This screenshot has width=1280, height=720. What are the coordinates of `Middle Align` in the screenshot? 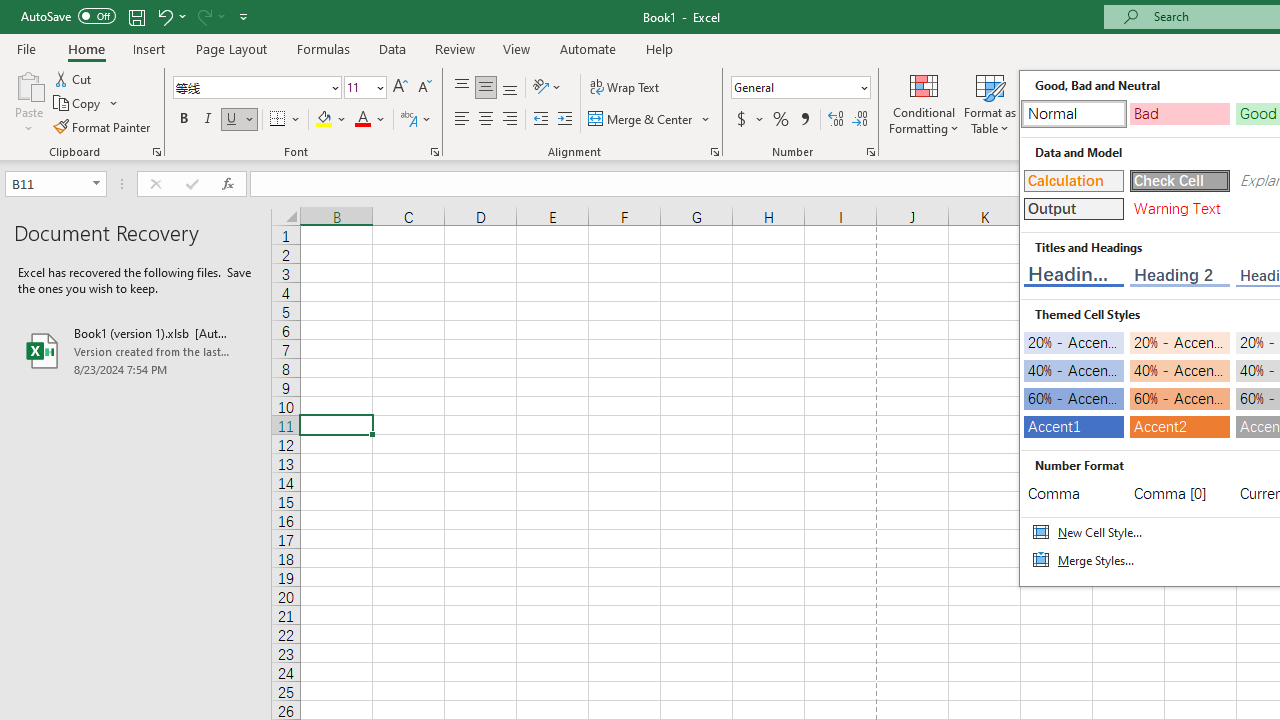 It's located at (485, 88).